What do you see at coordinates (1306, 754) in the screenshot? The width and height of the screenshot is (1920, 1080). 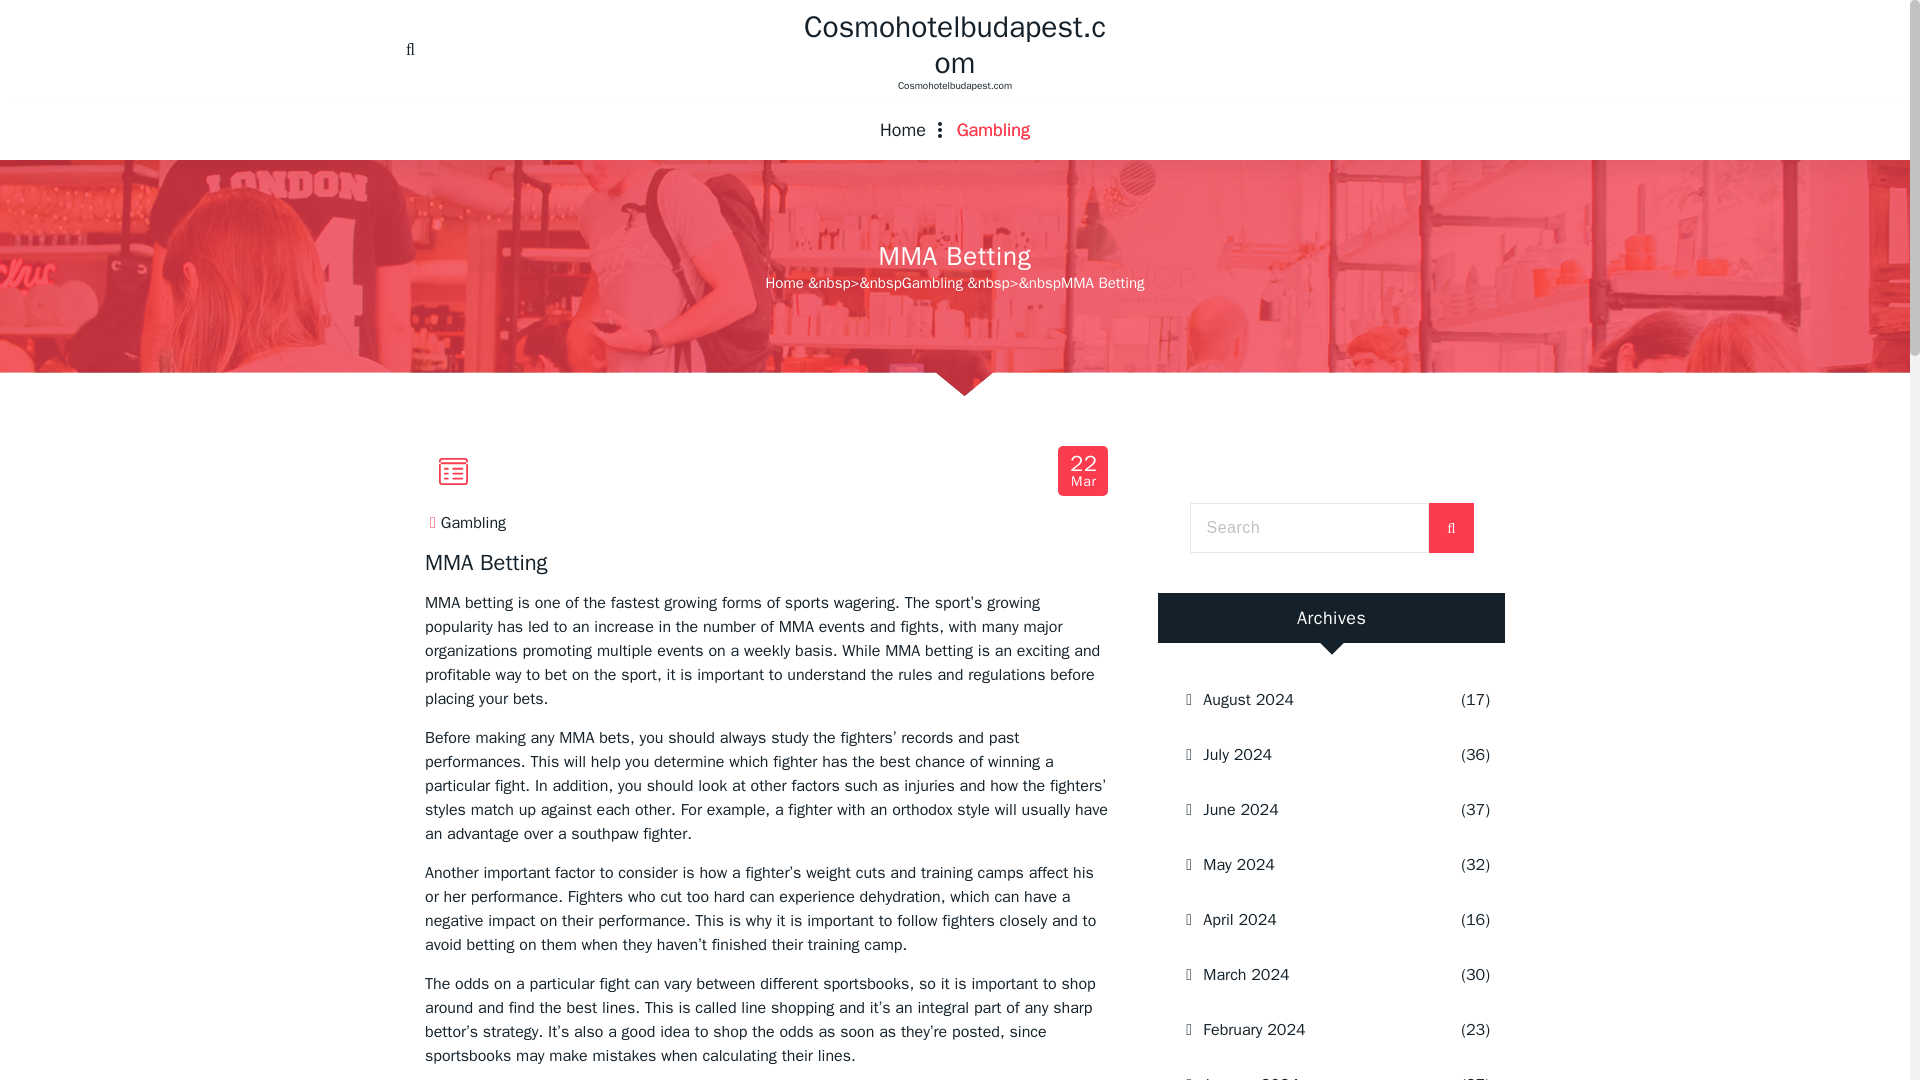 I see `July 2024` at bounding box center [1306, 754].